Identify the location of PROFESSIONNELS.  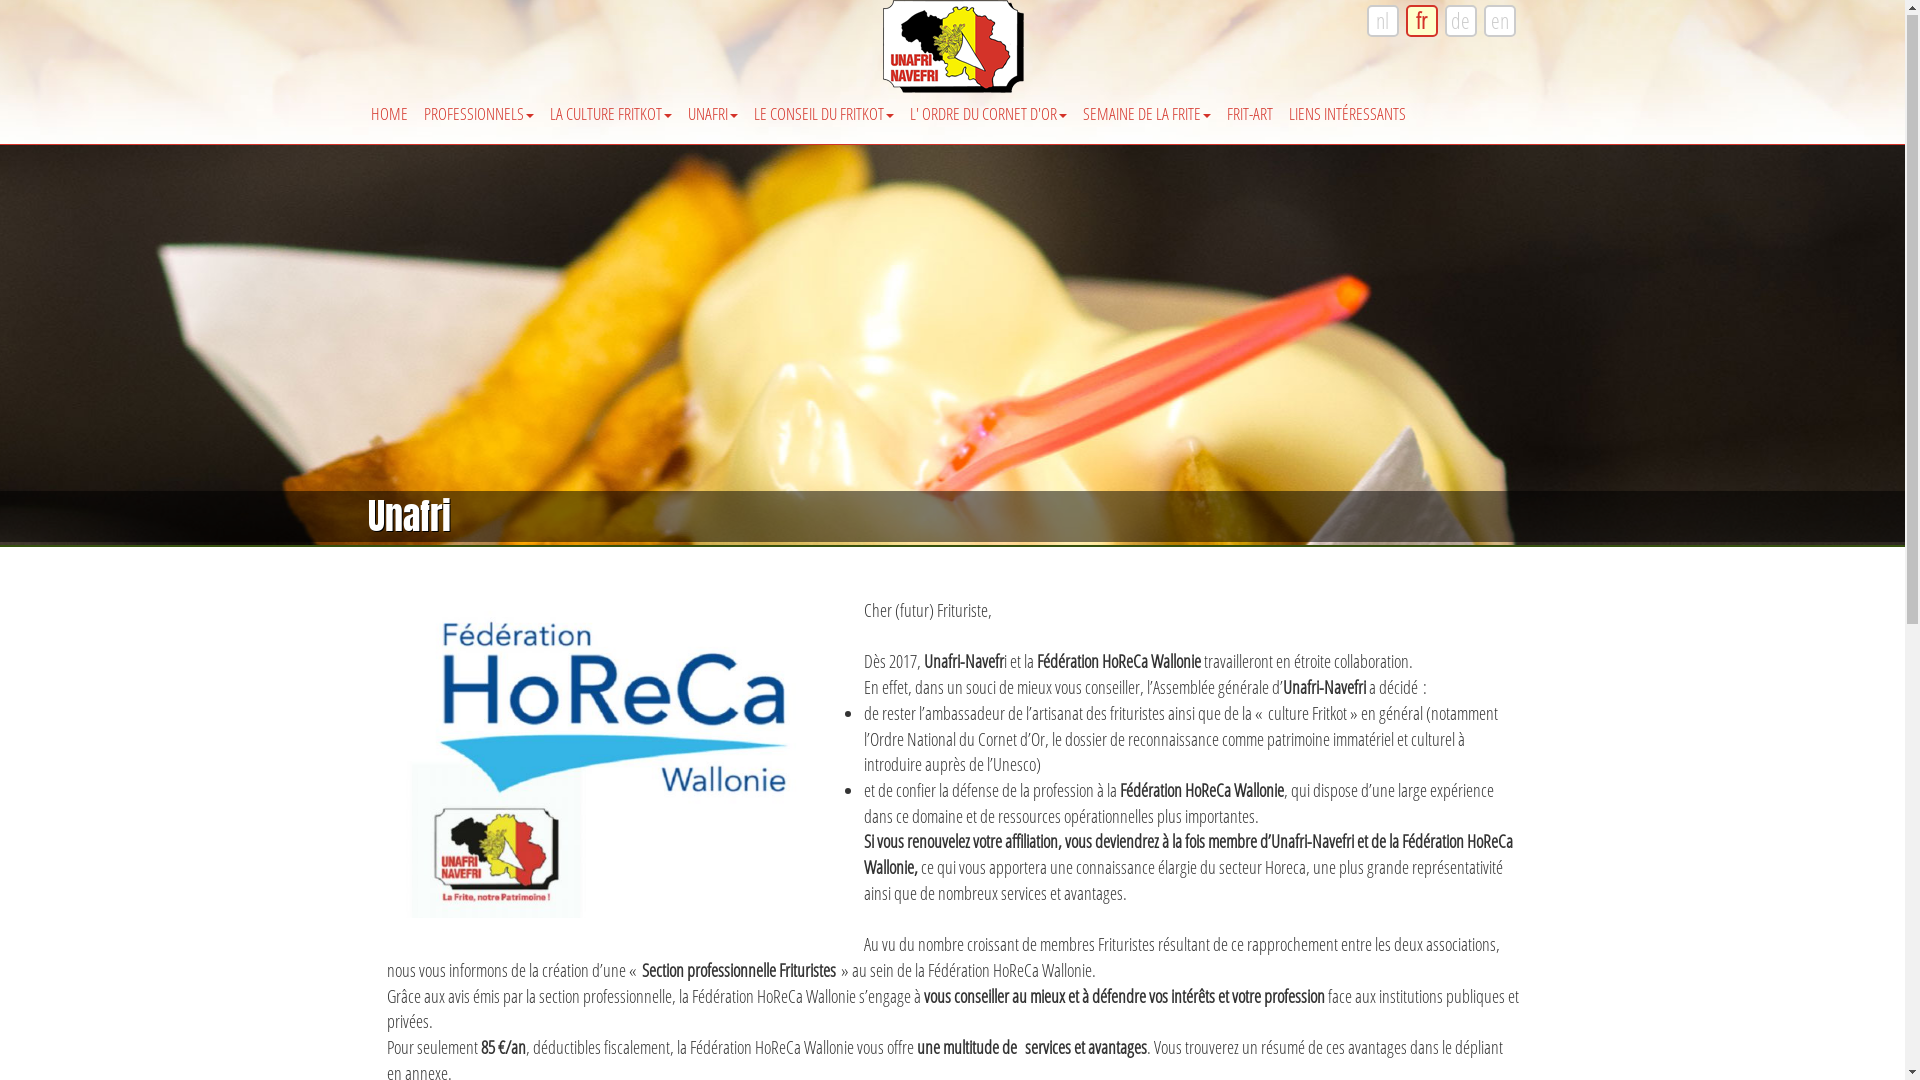
(479, 106).